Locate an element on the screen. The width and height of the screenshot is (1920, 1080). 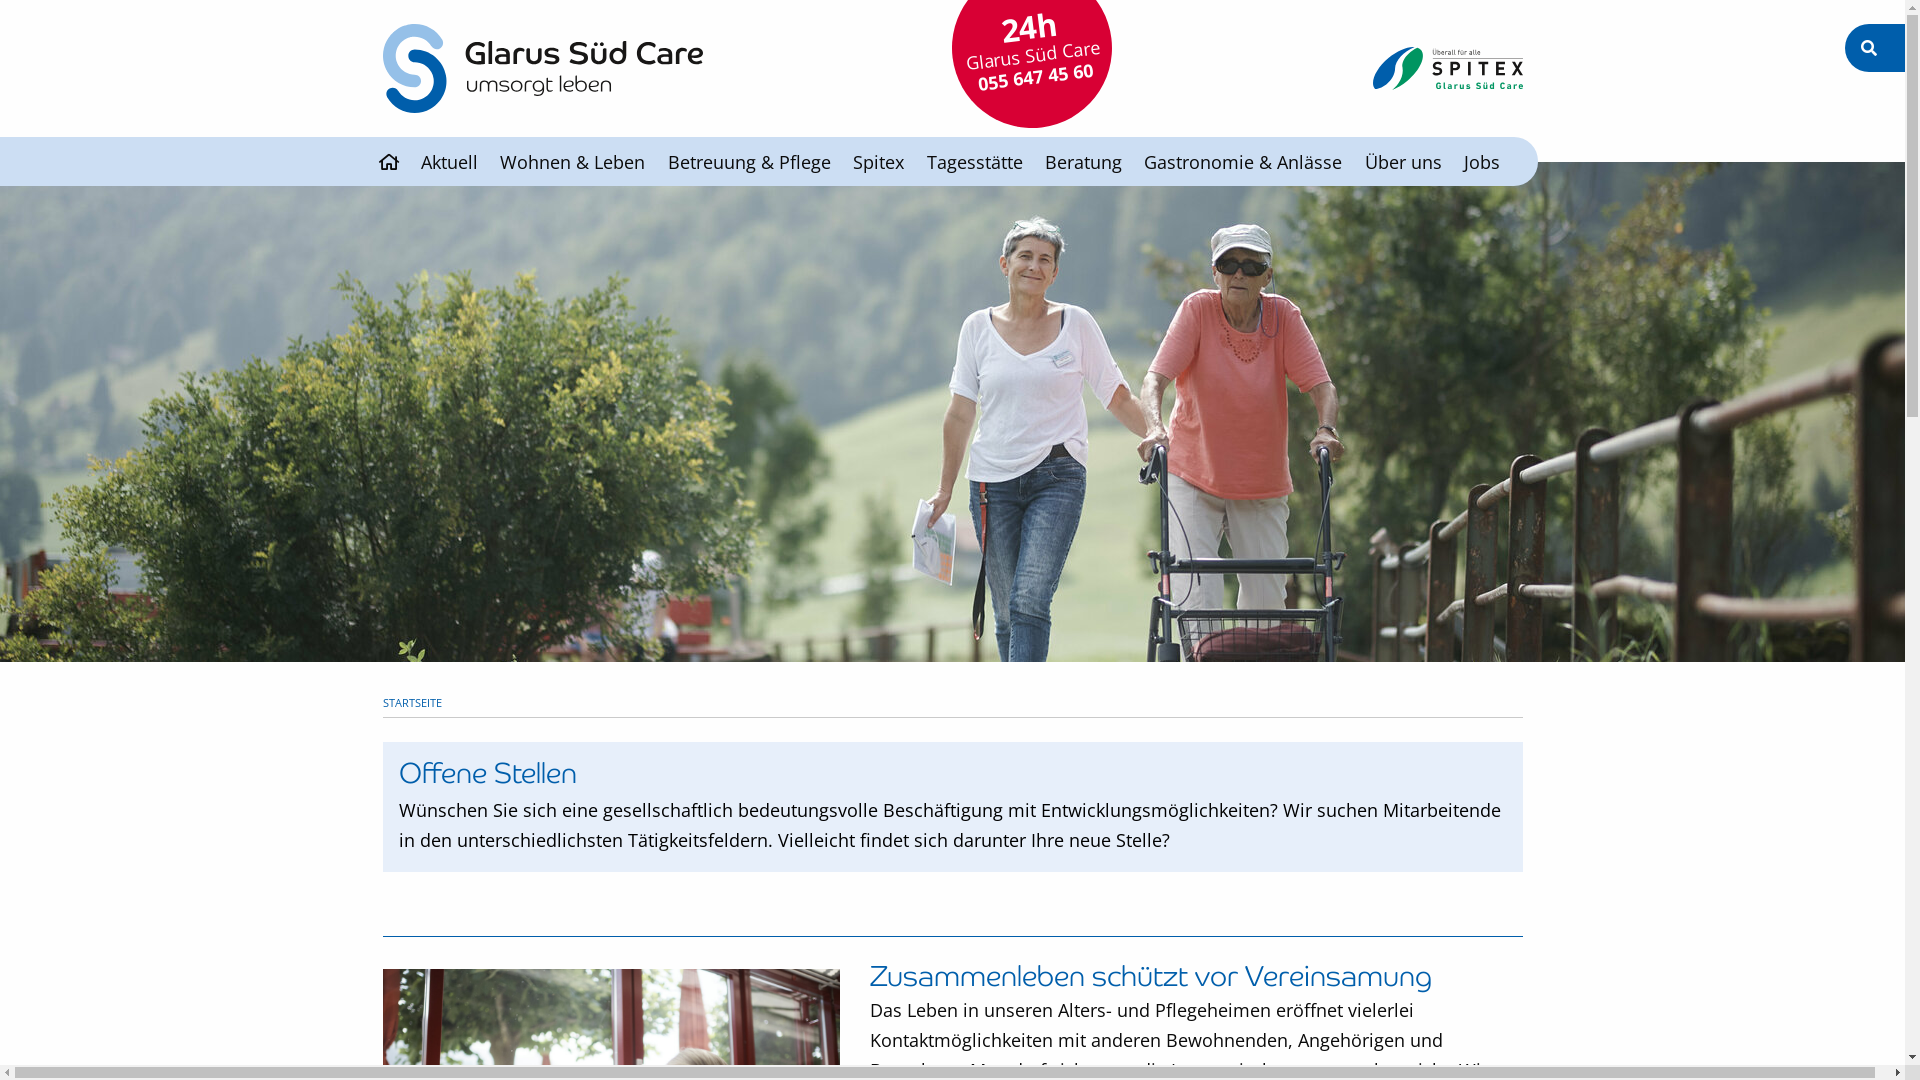
Beratung is located at coordinates (1084, 162).